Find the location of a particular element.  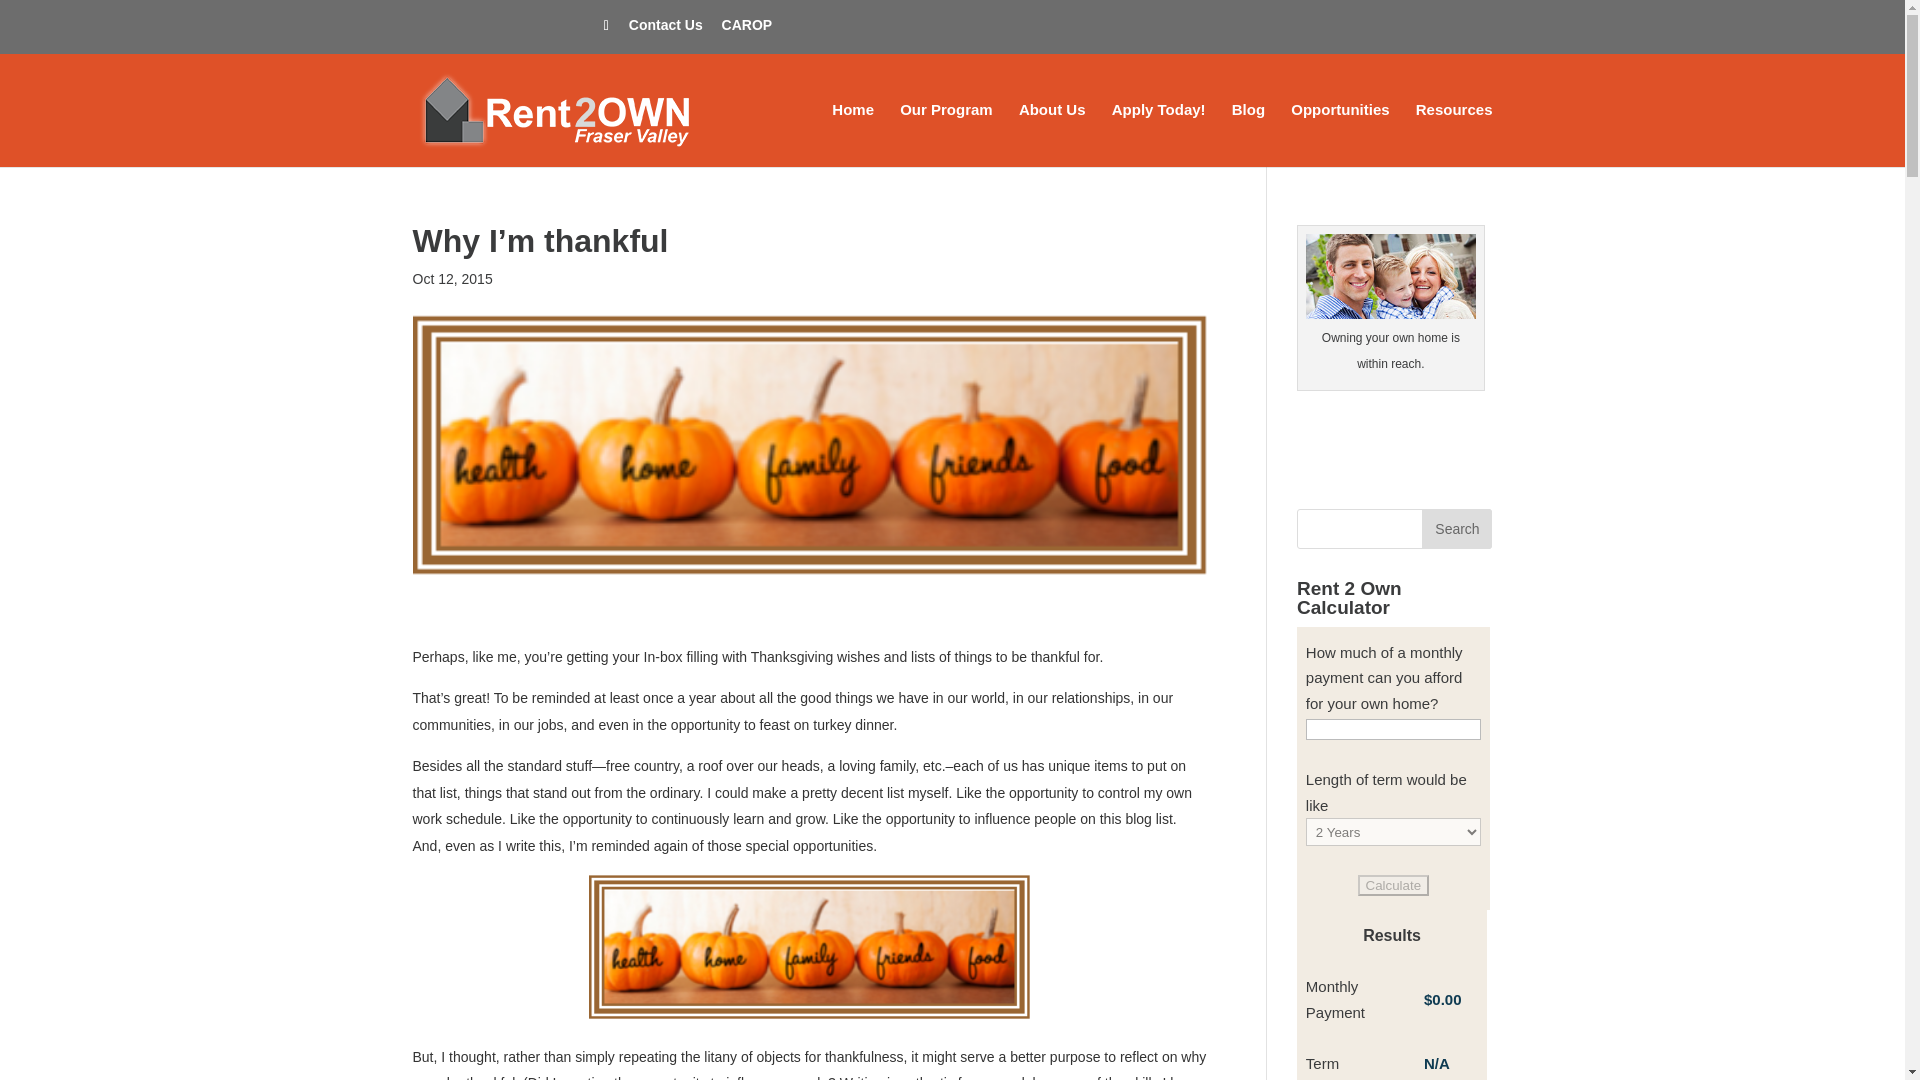

About Us is located at coordinates (1052, 134).